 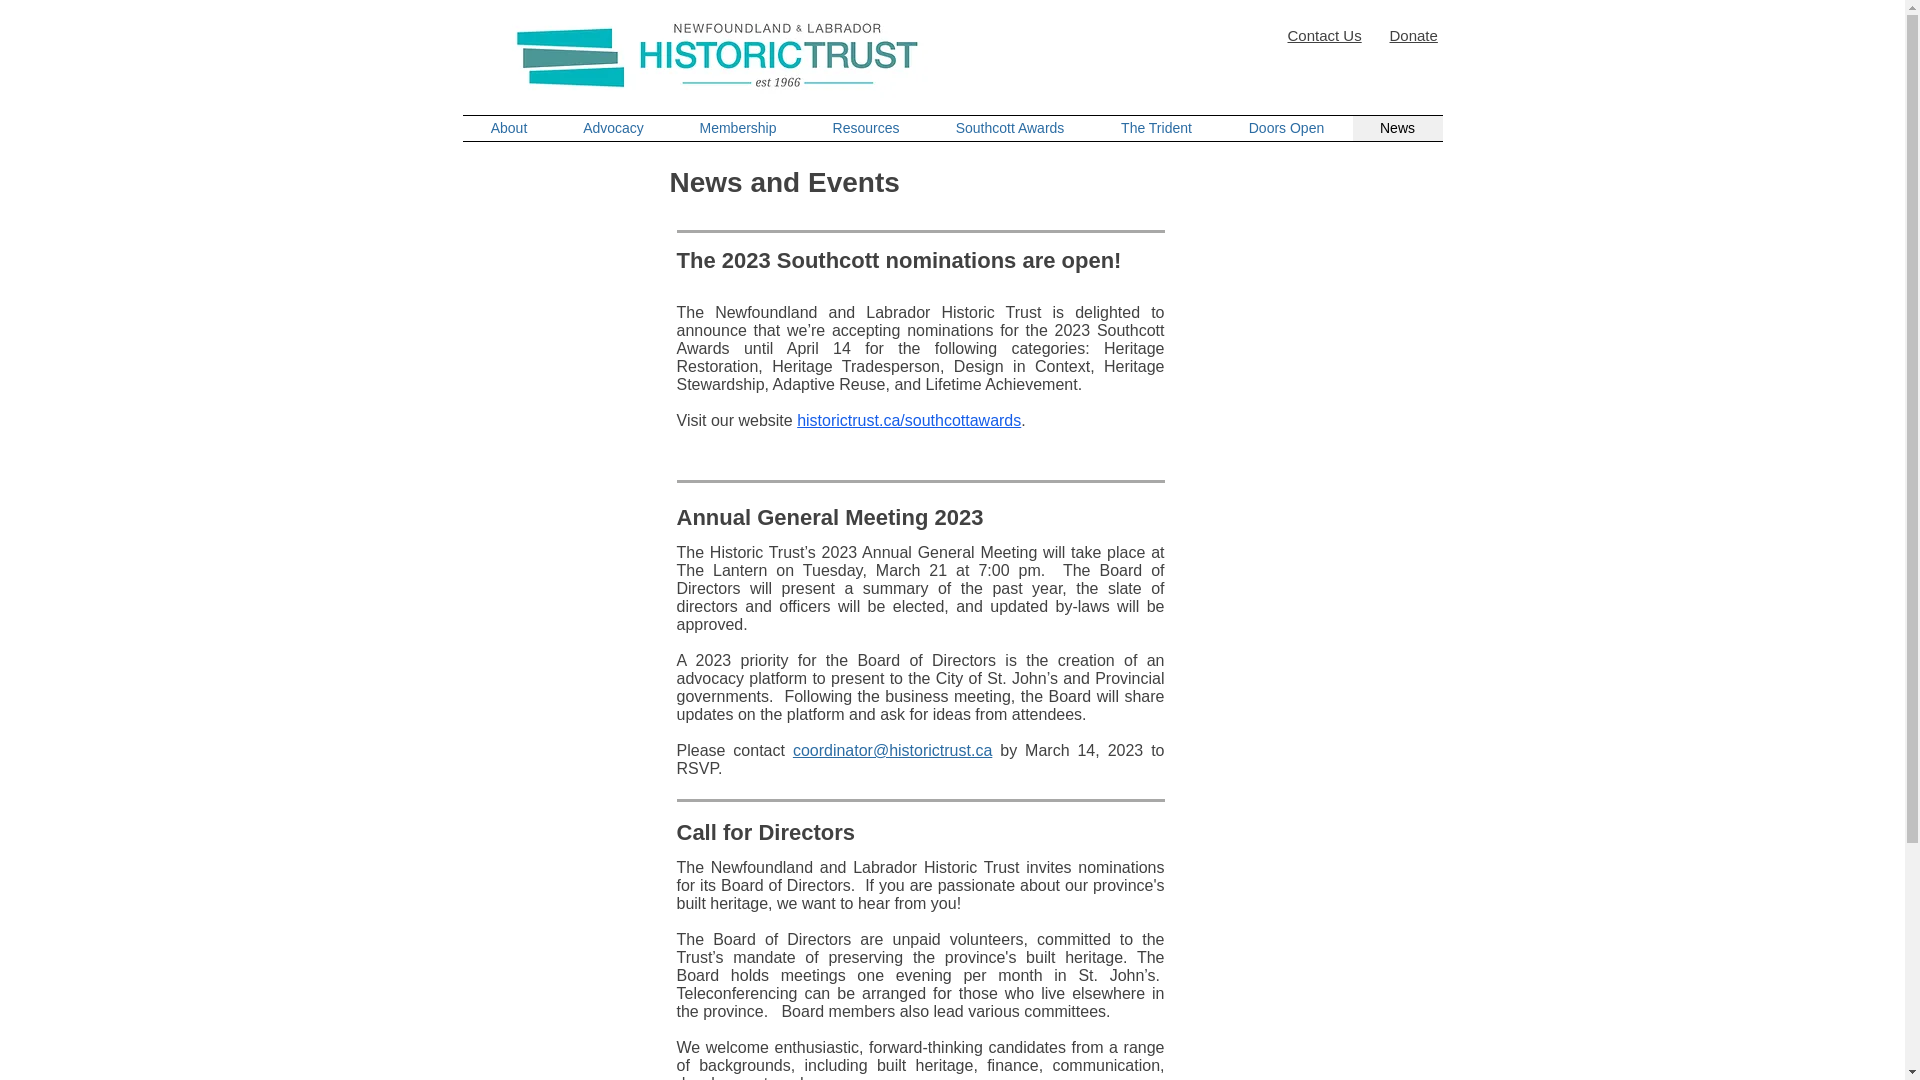 I want to click on Donate, so click(x=1414, y=36).